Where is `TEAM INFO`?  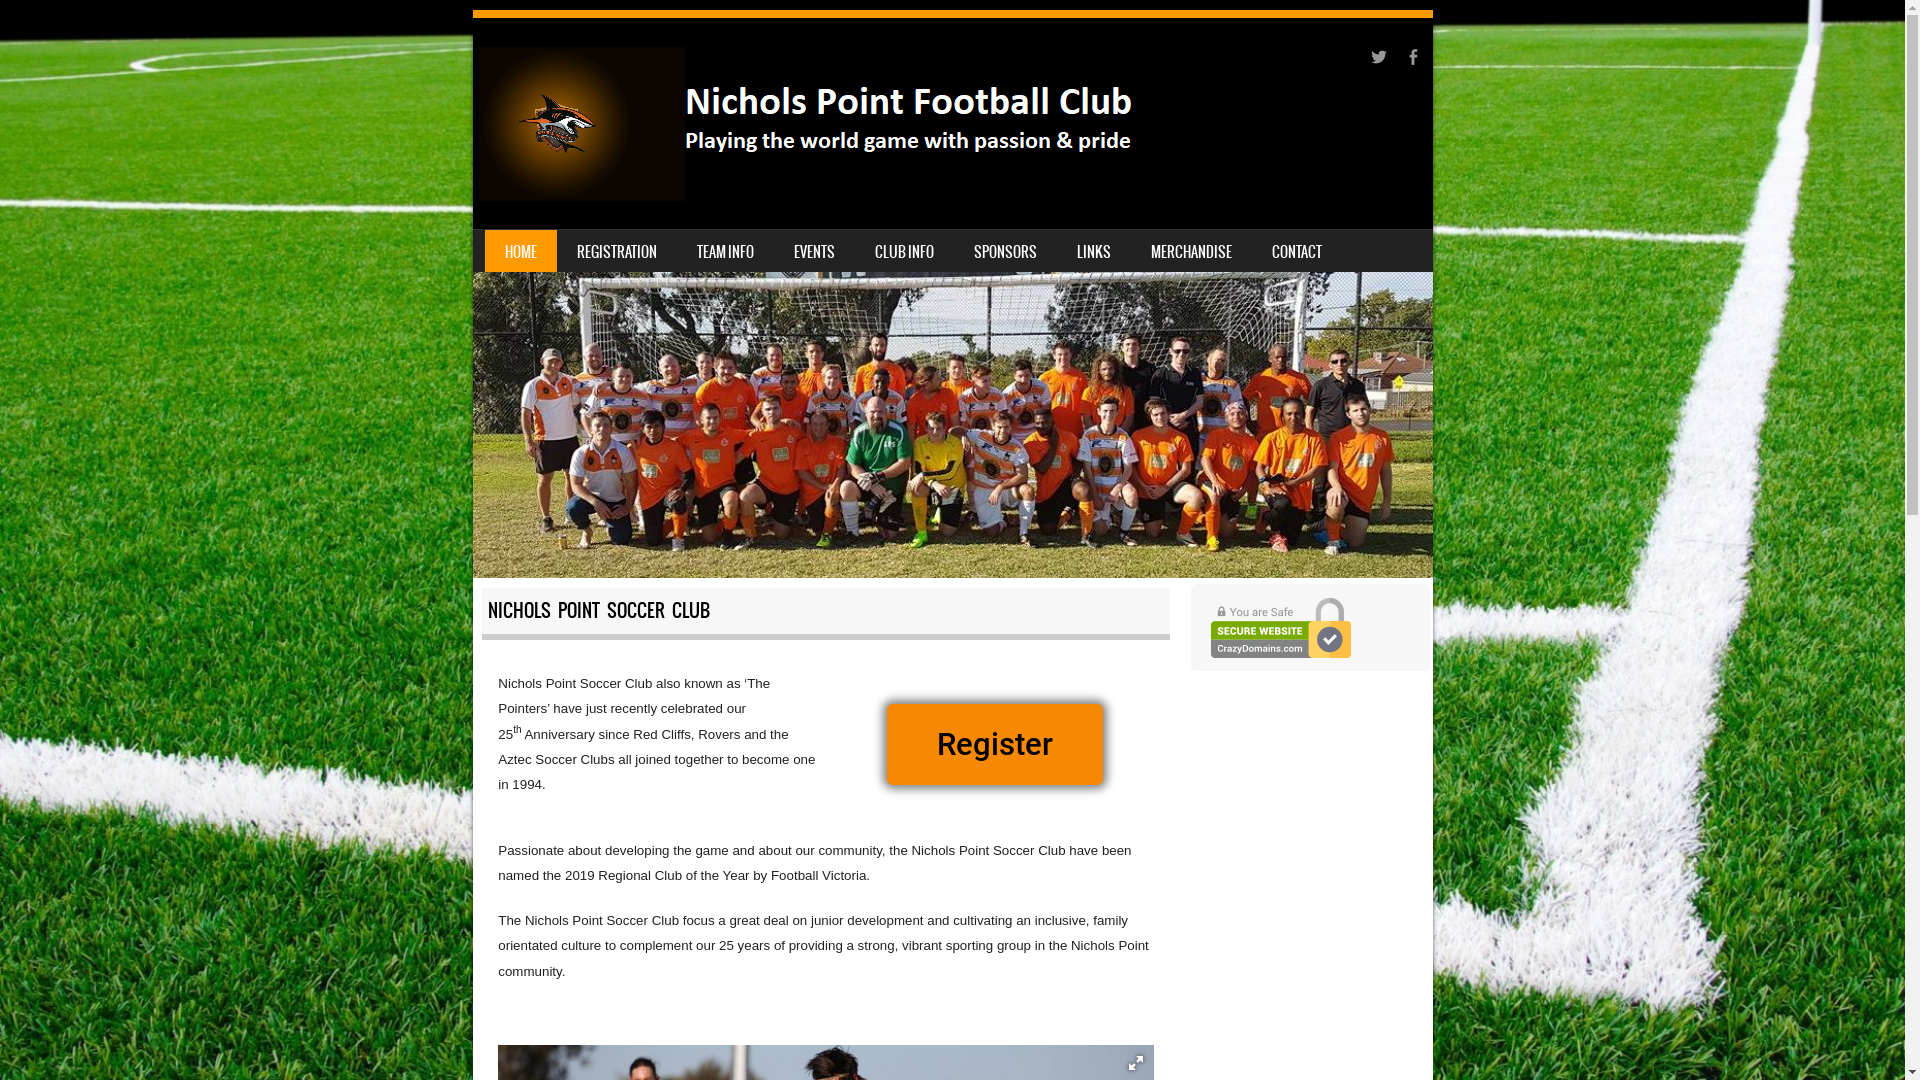
TEAM INFO is located at coordinates (724, 251).